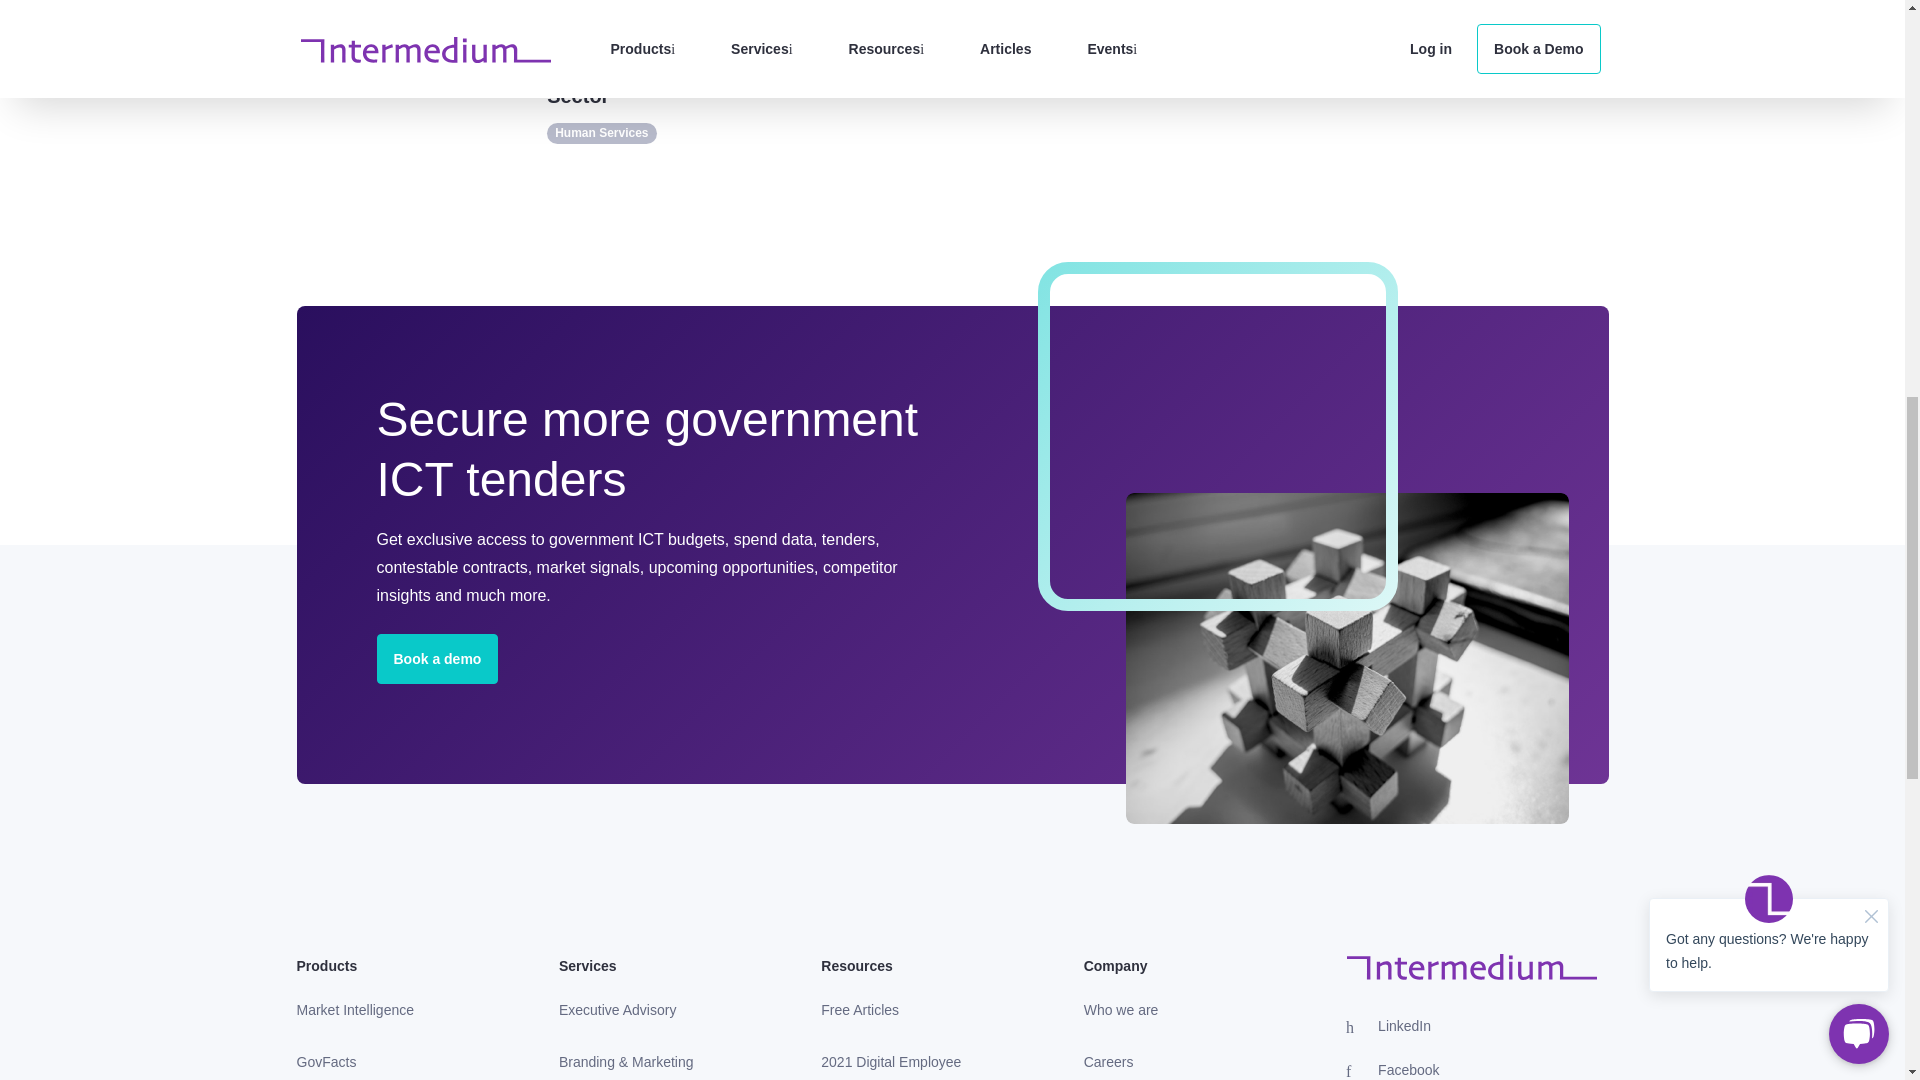 This screenshot has width=1920, height=1080. Describe the element at coordinates (859, 1010) in the screenshot. I see `The latest from Intermedium` at that location.